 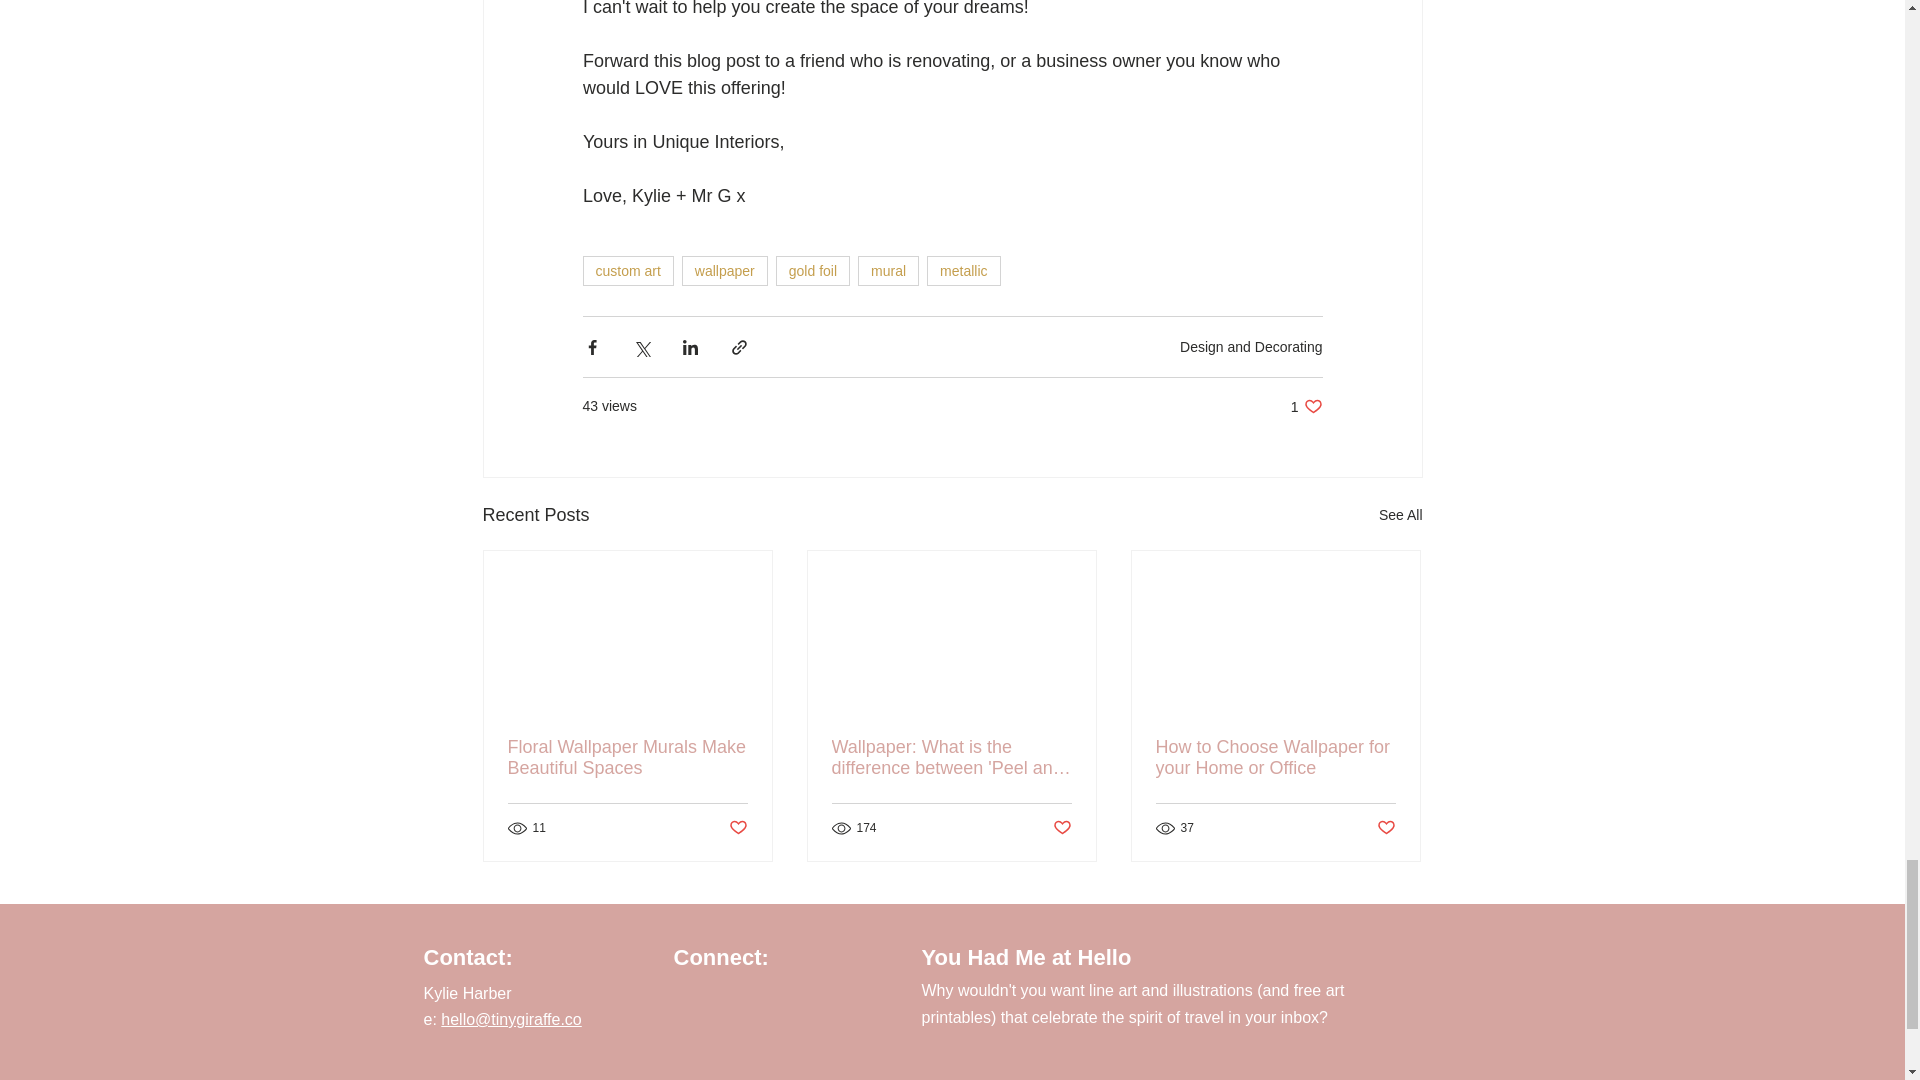 What do you see at coordinates (812, 270) in the screenshot?
I see `mural` at bounding box center [812, 270].